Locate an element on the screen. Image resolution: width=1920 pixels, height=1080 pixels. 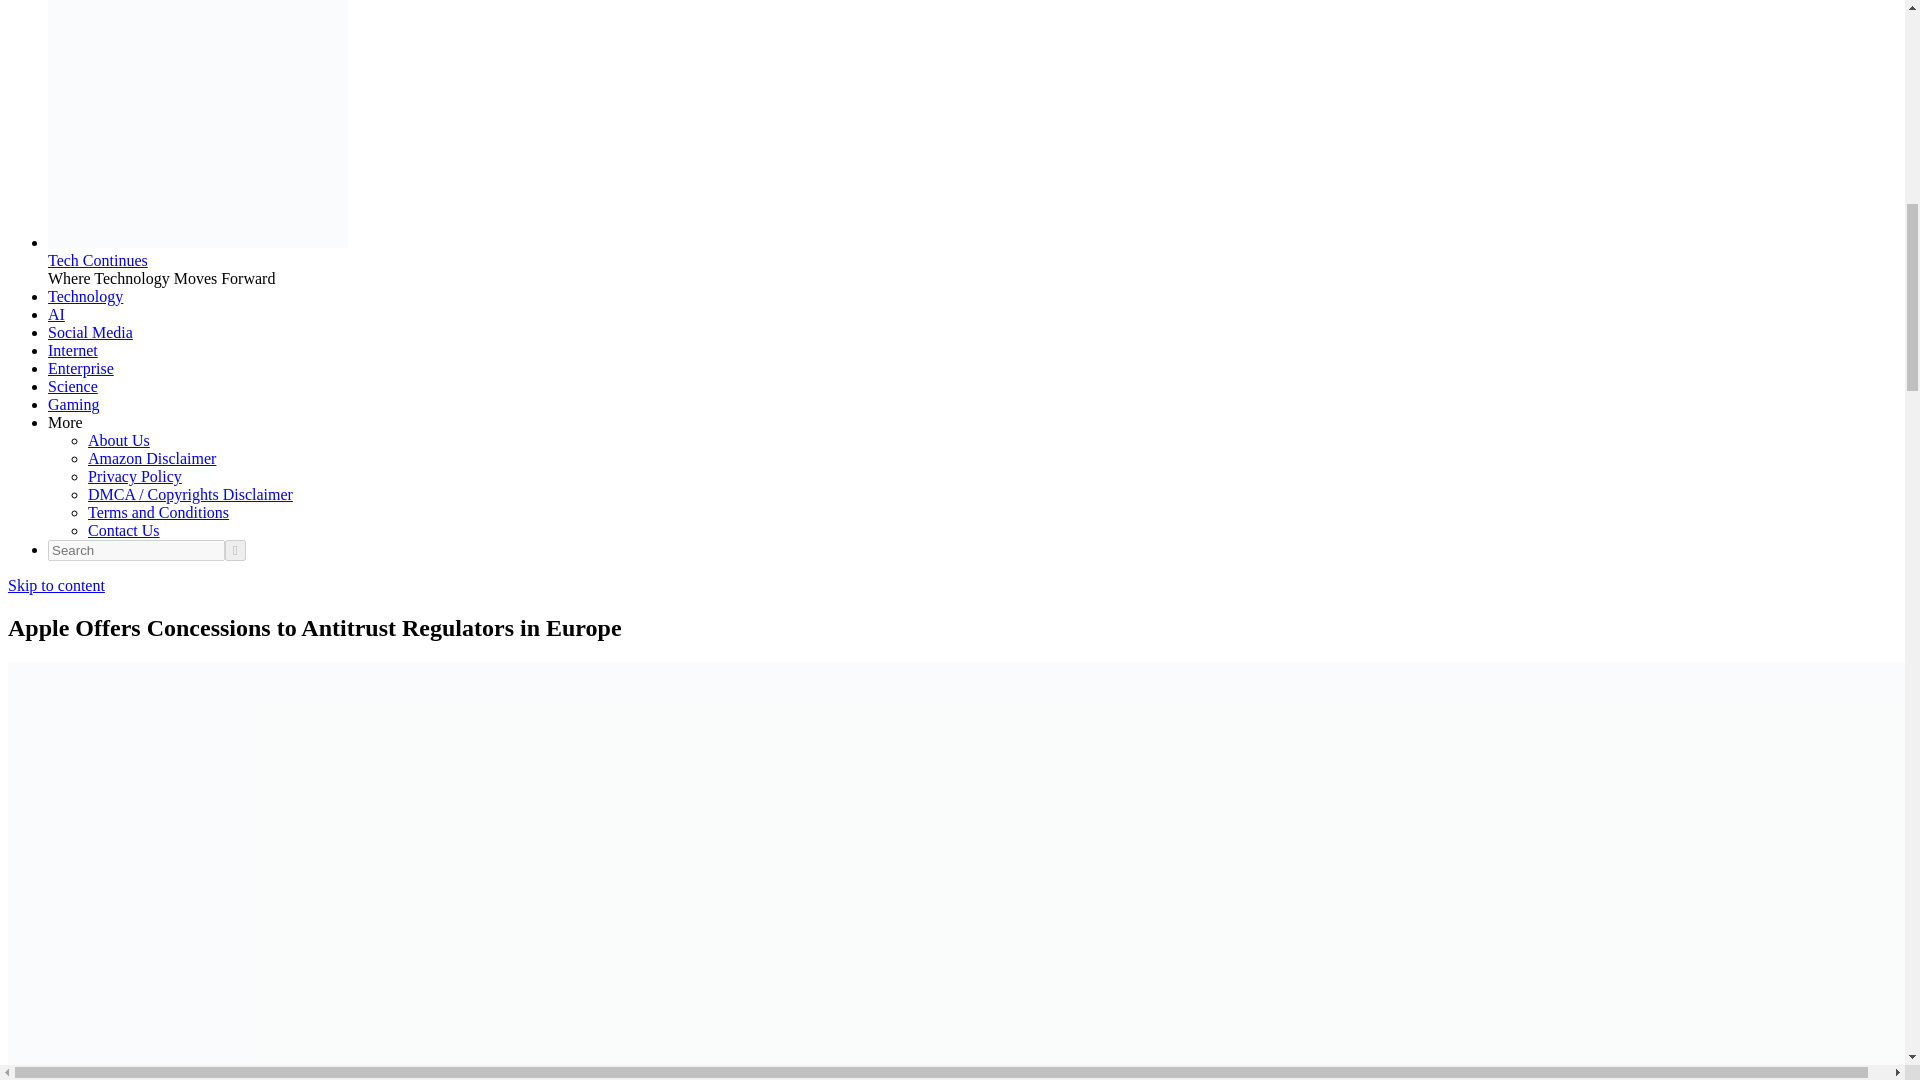
Skip to content is located at coordinates (56, 585).